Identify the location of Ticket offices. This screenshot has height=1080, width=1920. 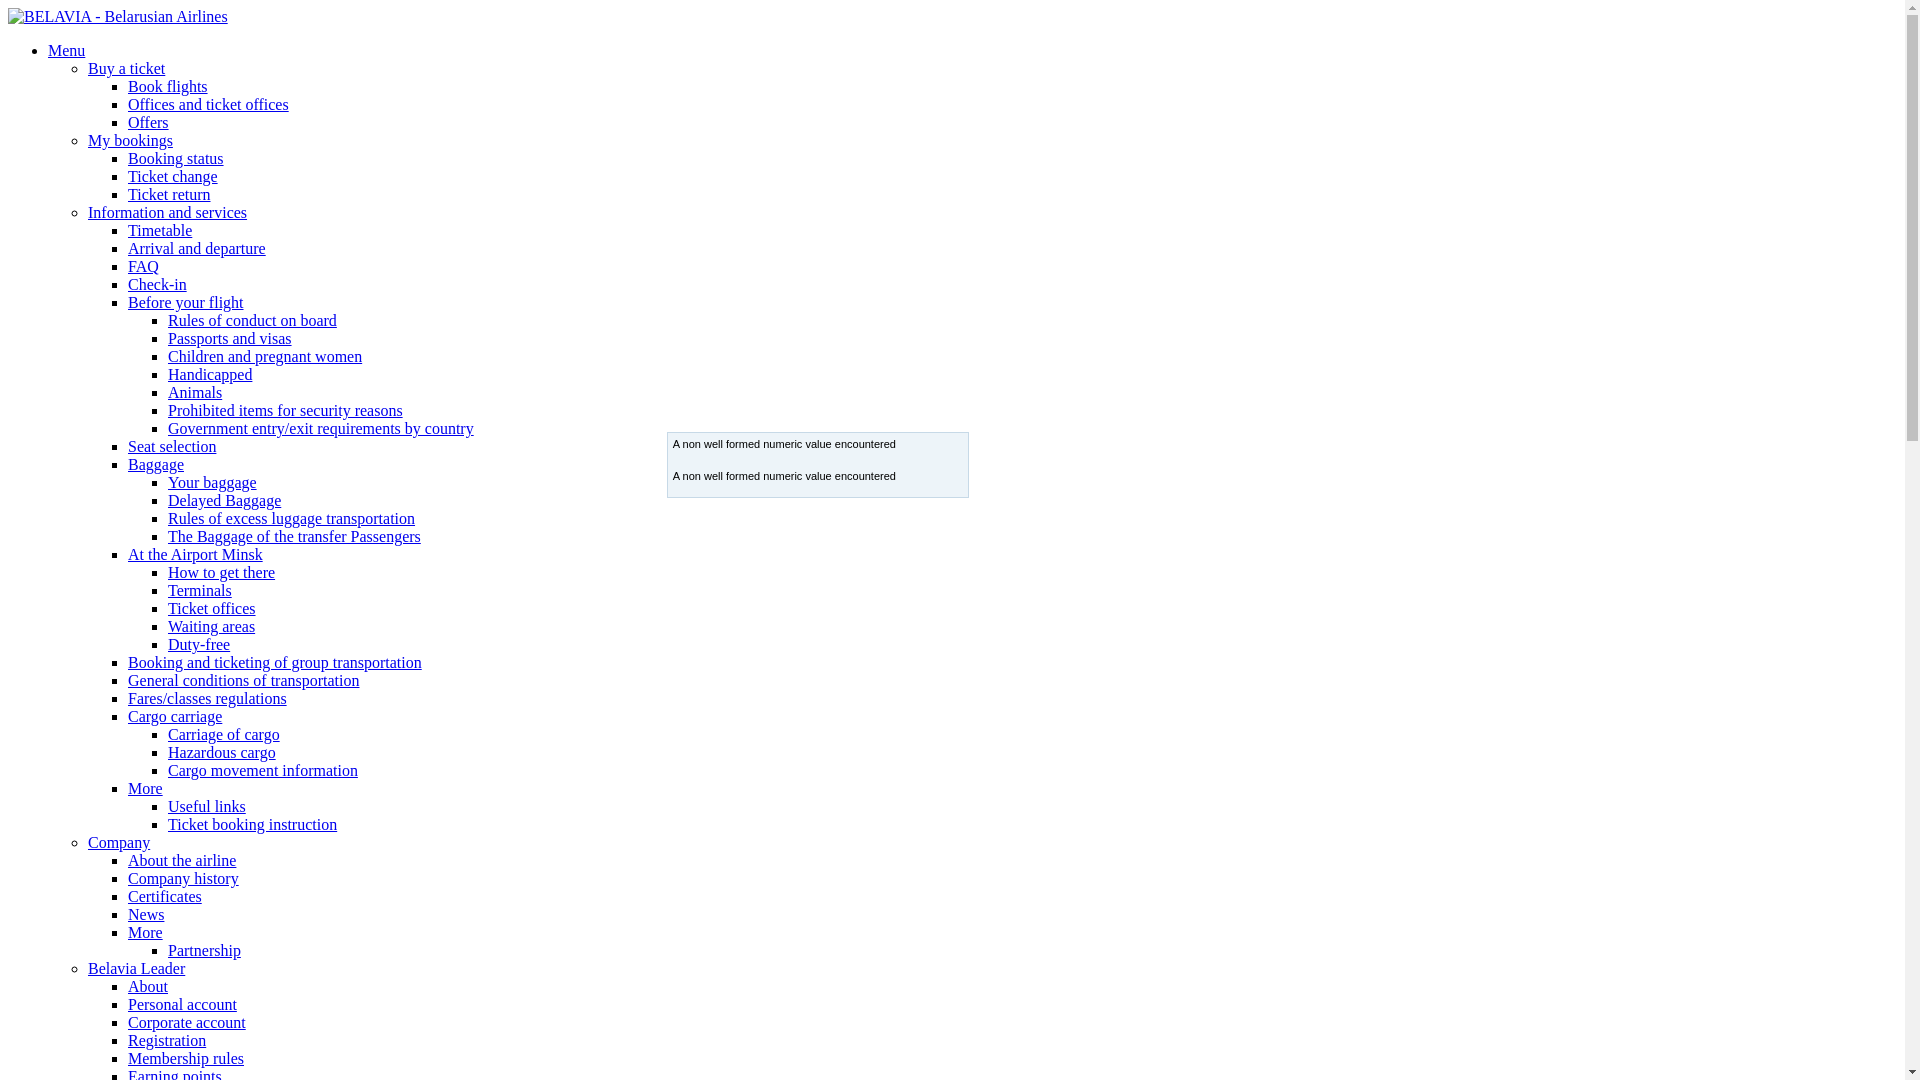
(212, 608).